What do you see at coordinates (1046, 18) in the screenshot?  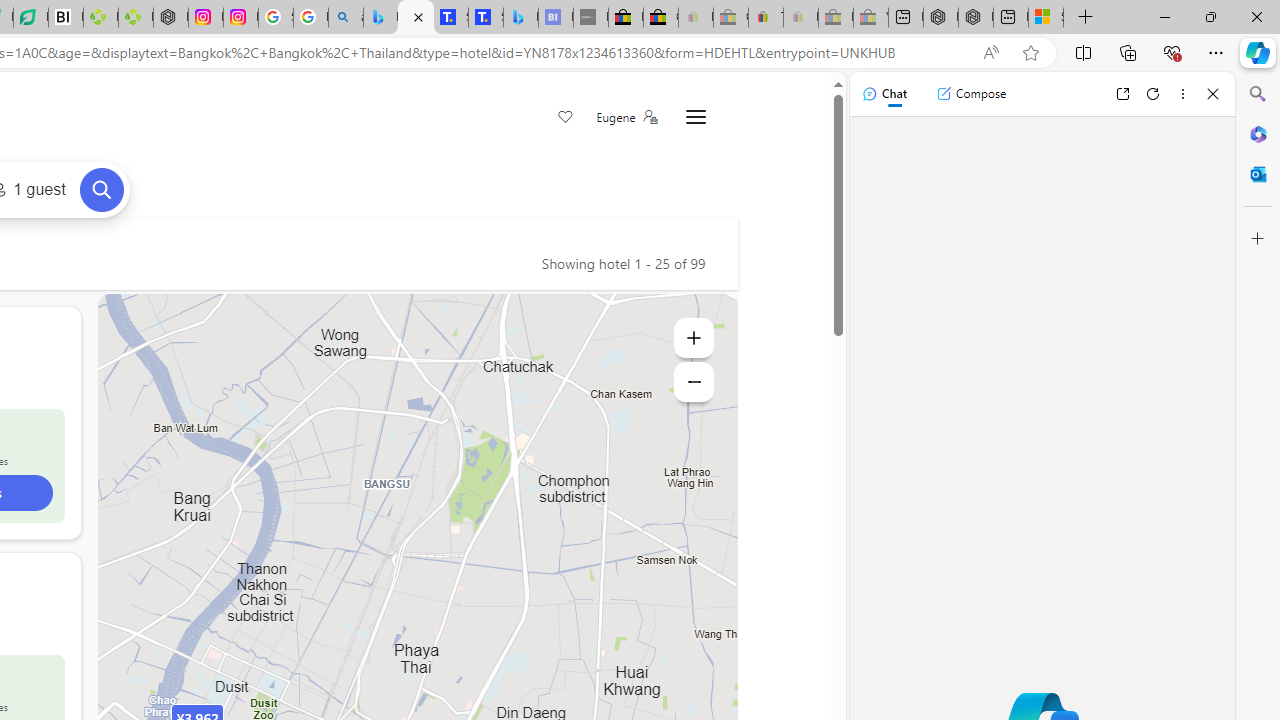 I see `Sign in to your Microsoft account` at bounding box center [1046, 18].